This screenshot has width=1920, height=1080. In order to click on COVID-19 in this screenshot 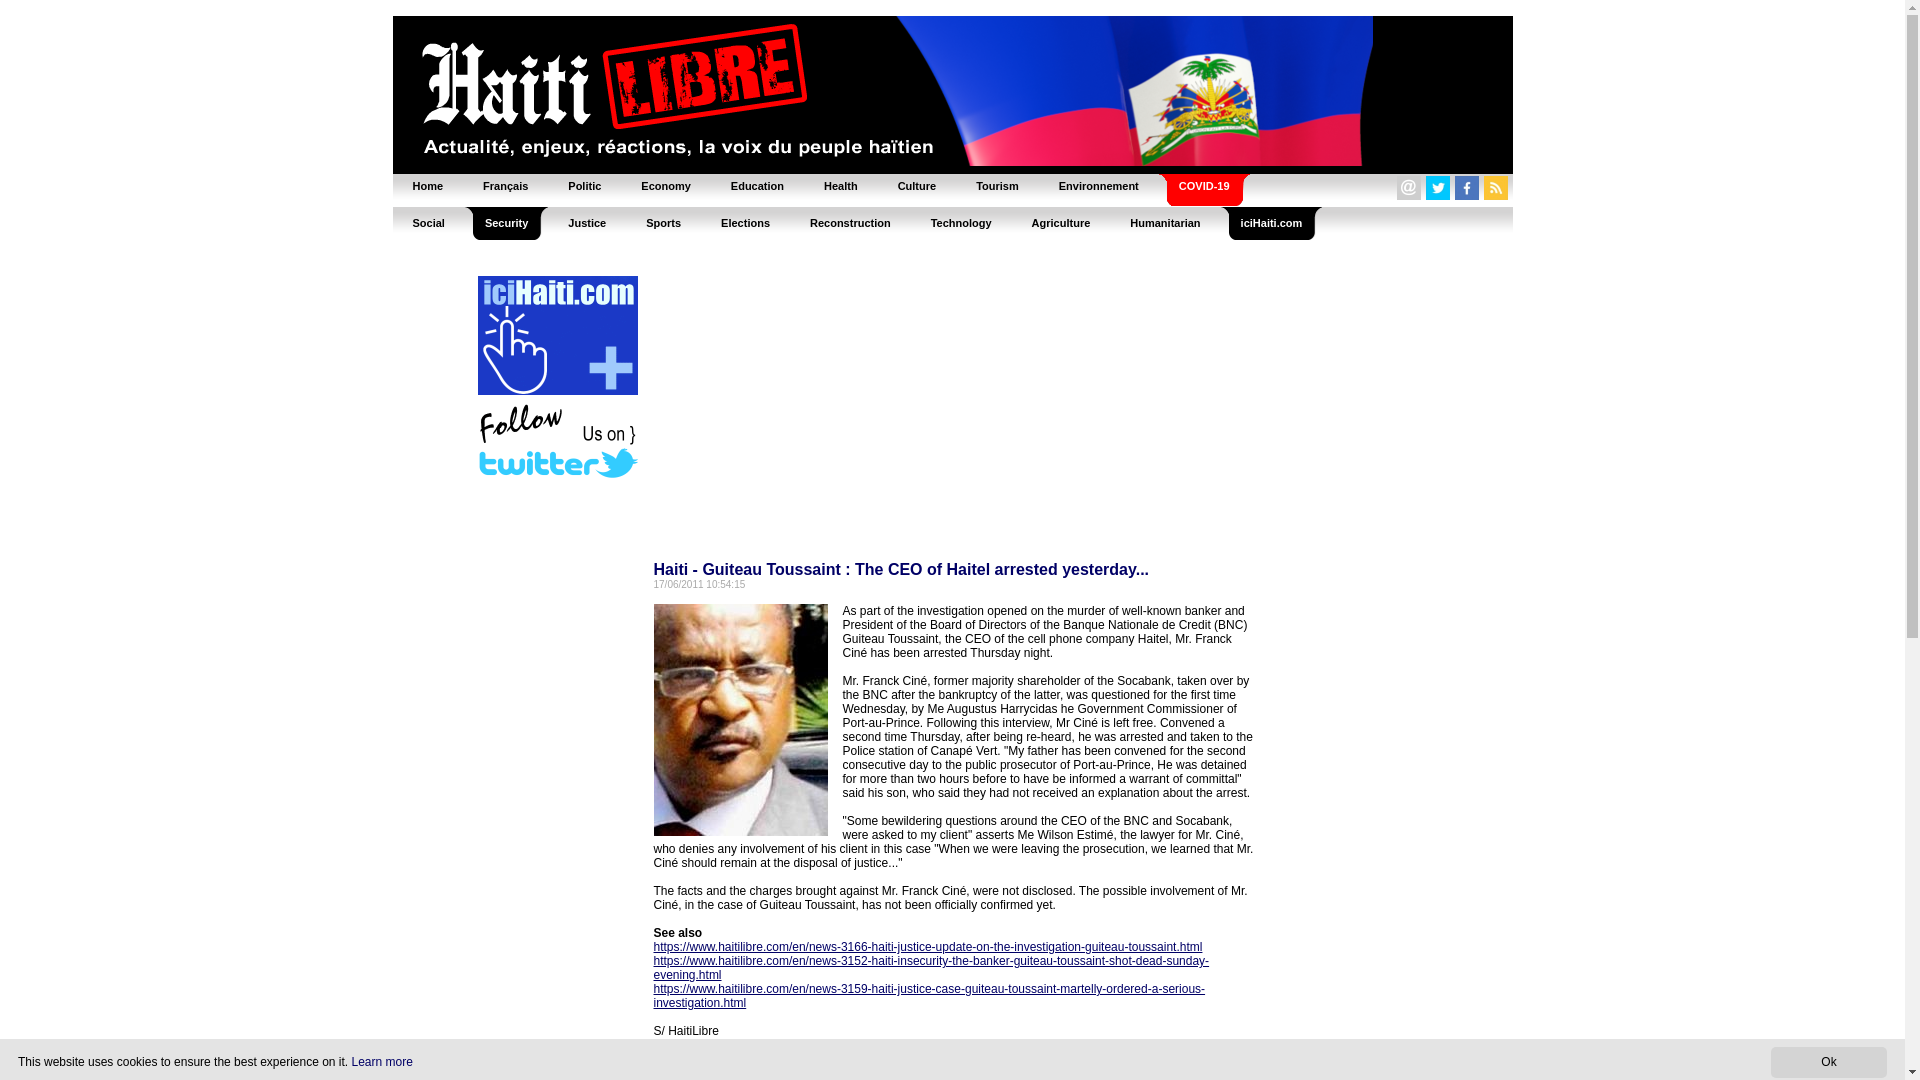, I will do `click(1204, 186)`.